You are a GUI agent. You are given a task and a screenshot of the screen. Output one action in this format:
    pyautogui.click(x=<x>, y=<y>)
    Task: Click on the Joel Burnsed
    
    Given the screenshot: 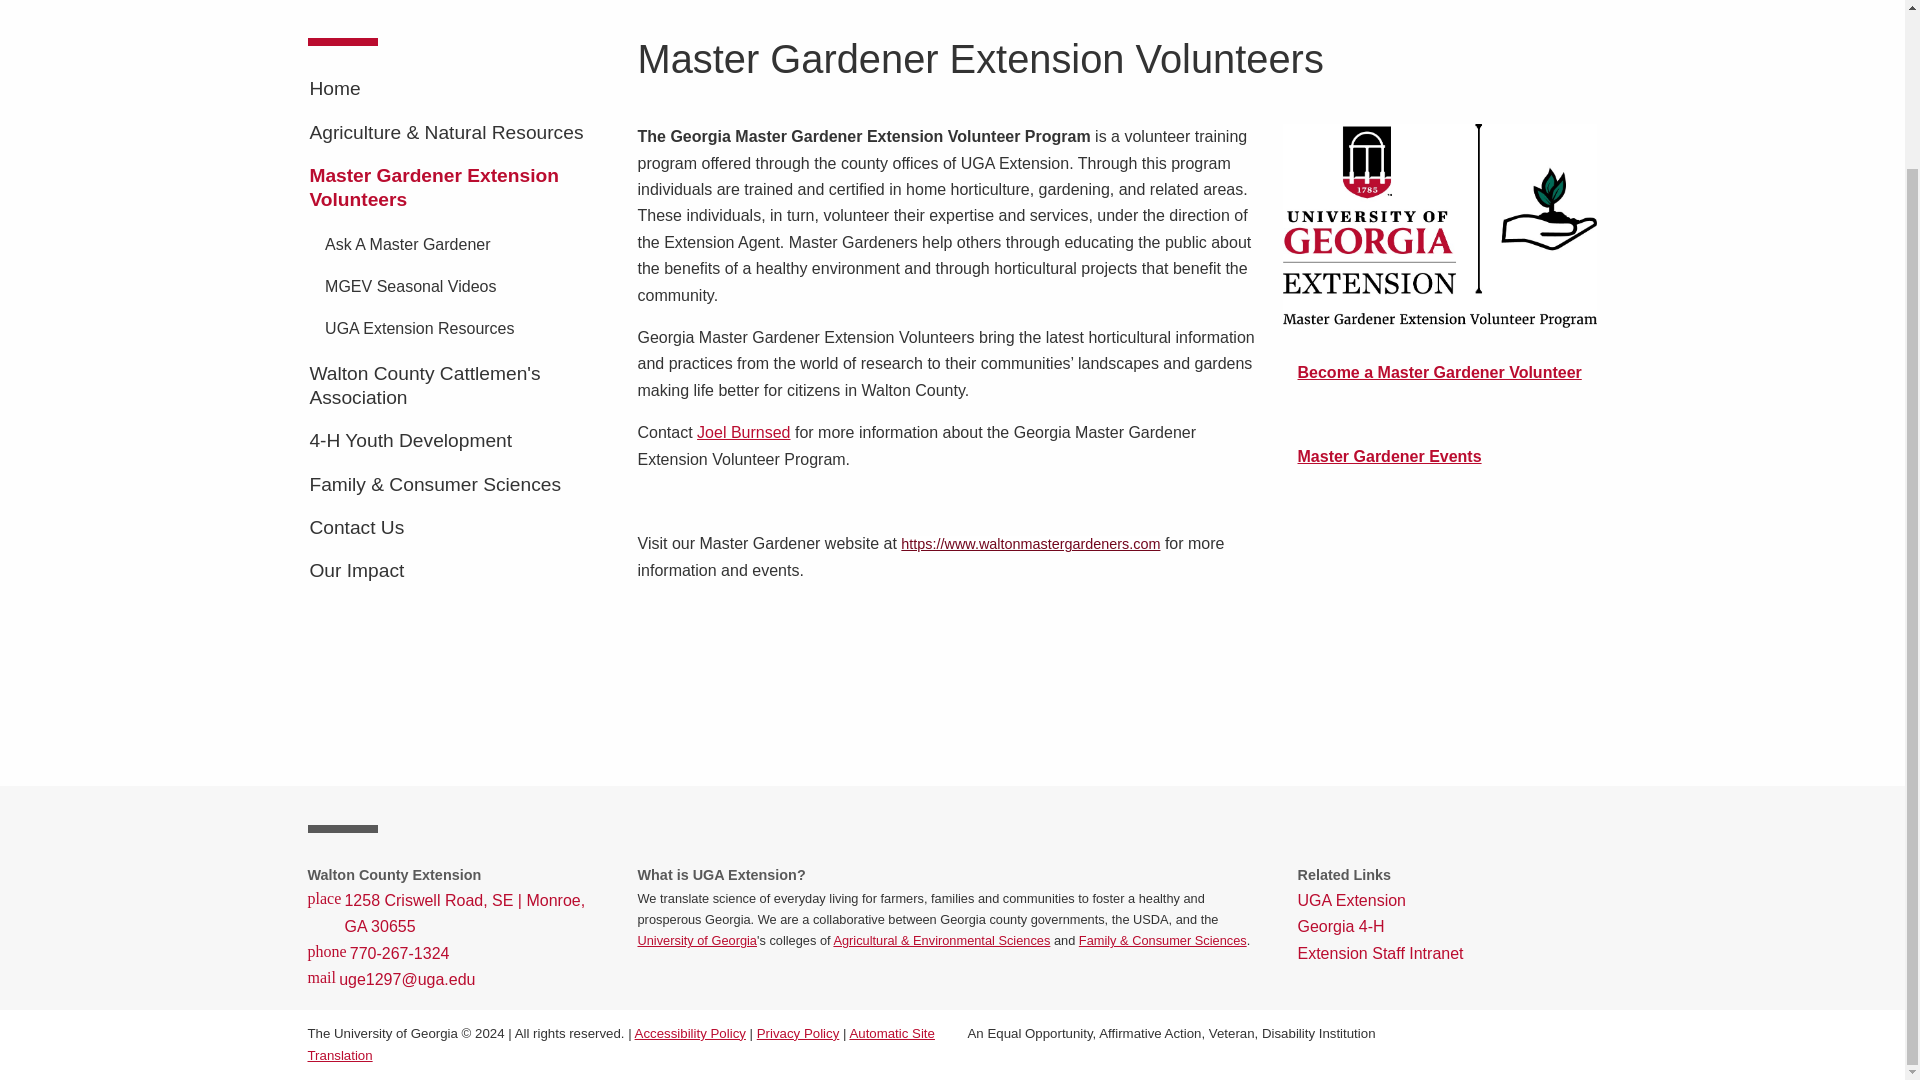 What is the action you would take?
    pyautogui.click(x=742, y=432)
    